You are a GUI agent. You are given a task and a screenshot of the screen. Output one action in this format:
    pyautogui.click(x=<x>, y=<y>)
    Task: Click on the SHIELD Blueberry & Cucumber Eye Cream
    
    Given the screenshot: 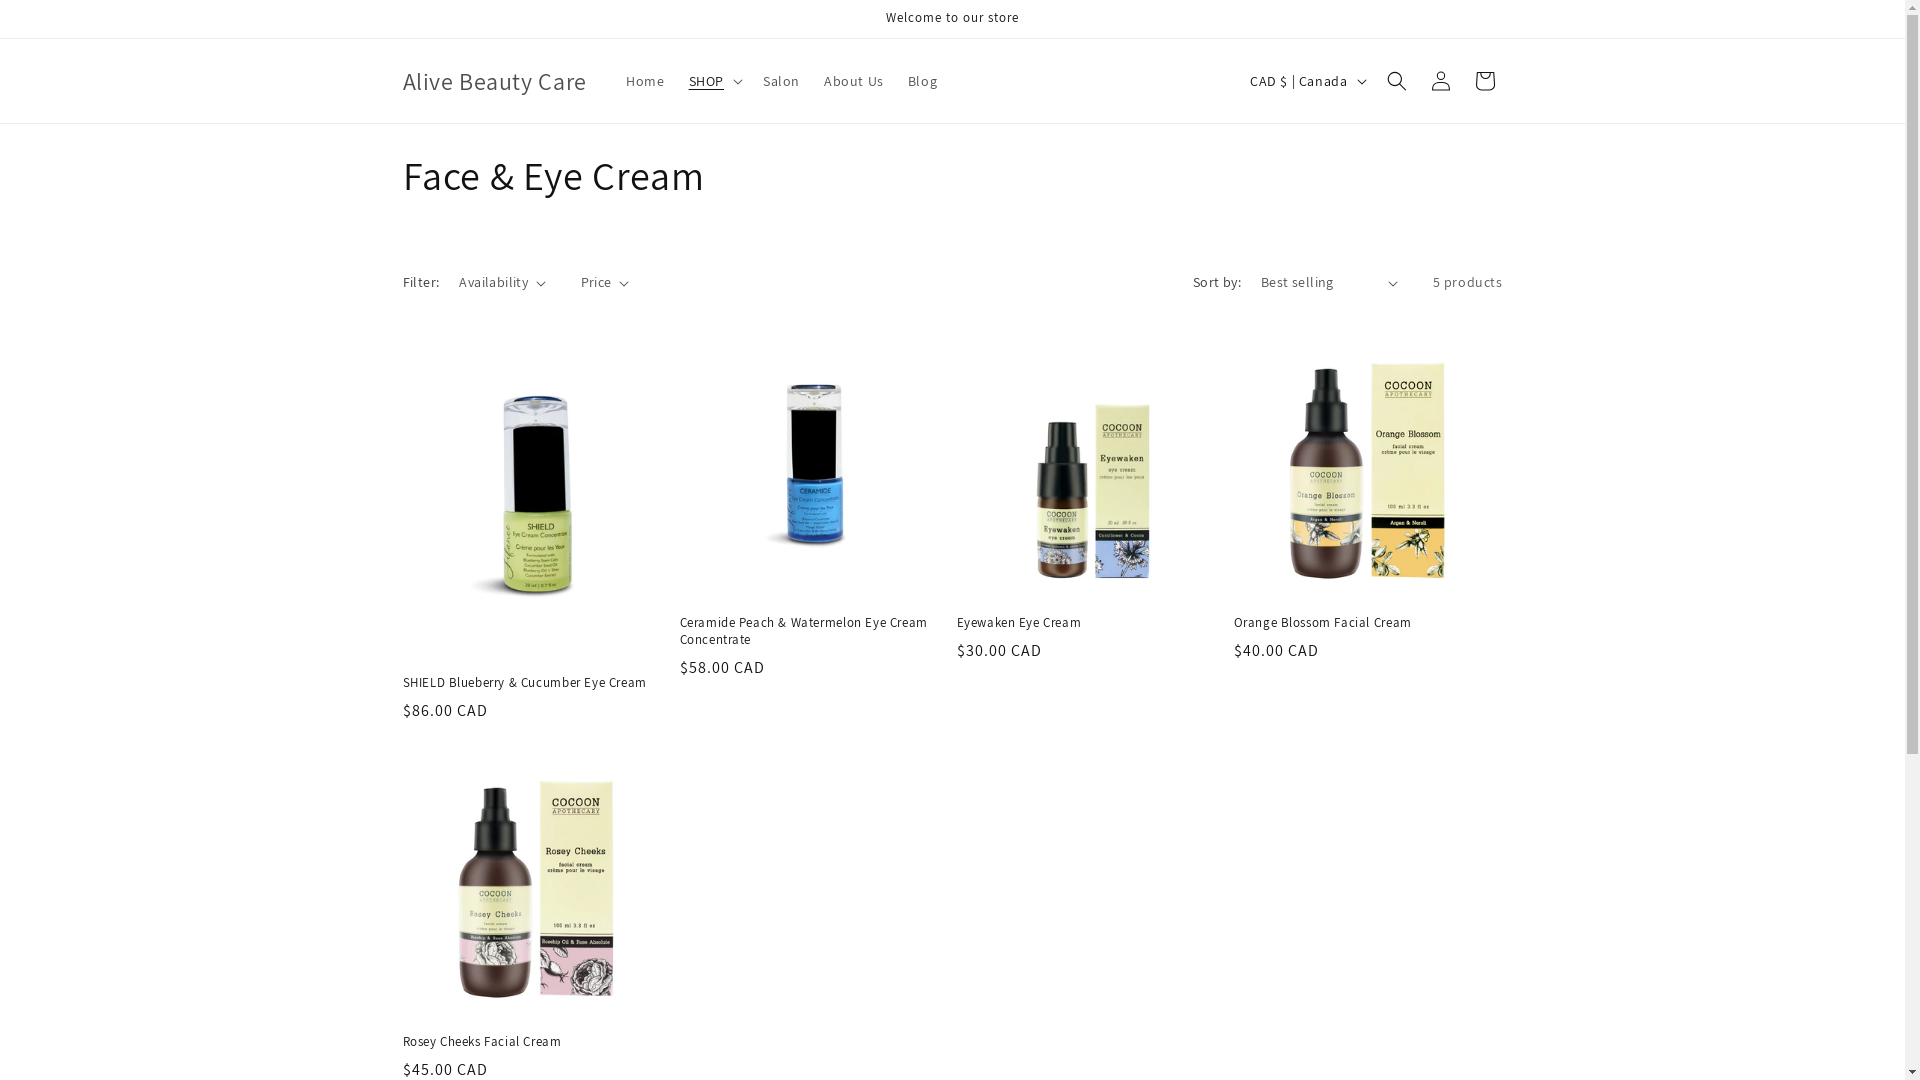 What is the action you would take?
    pyautogui.click(x=536, y=684)
    